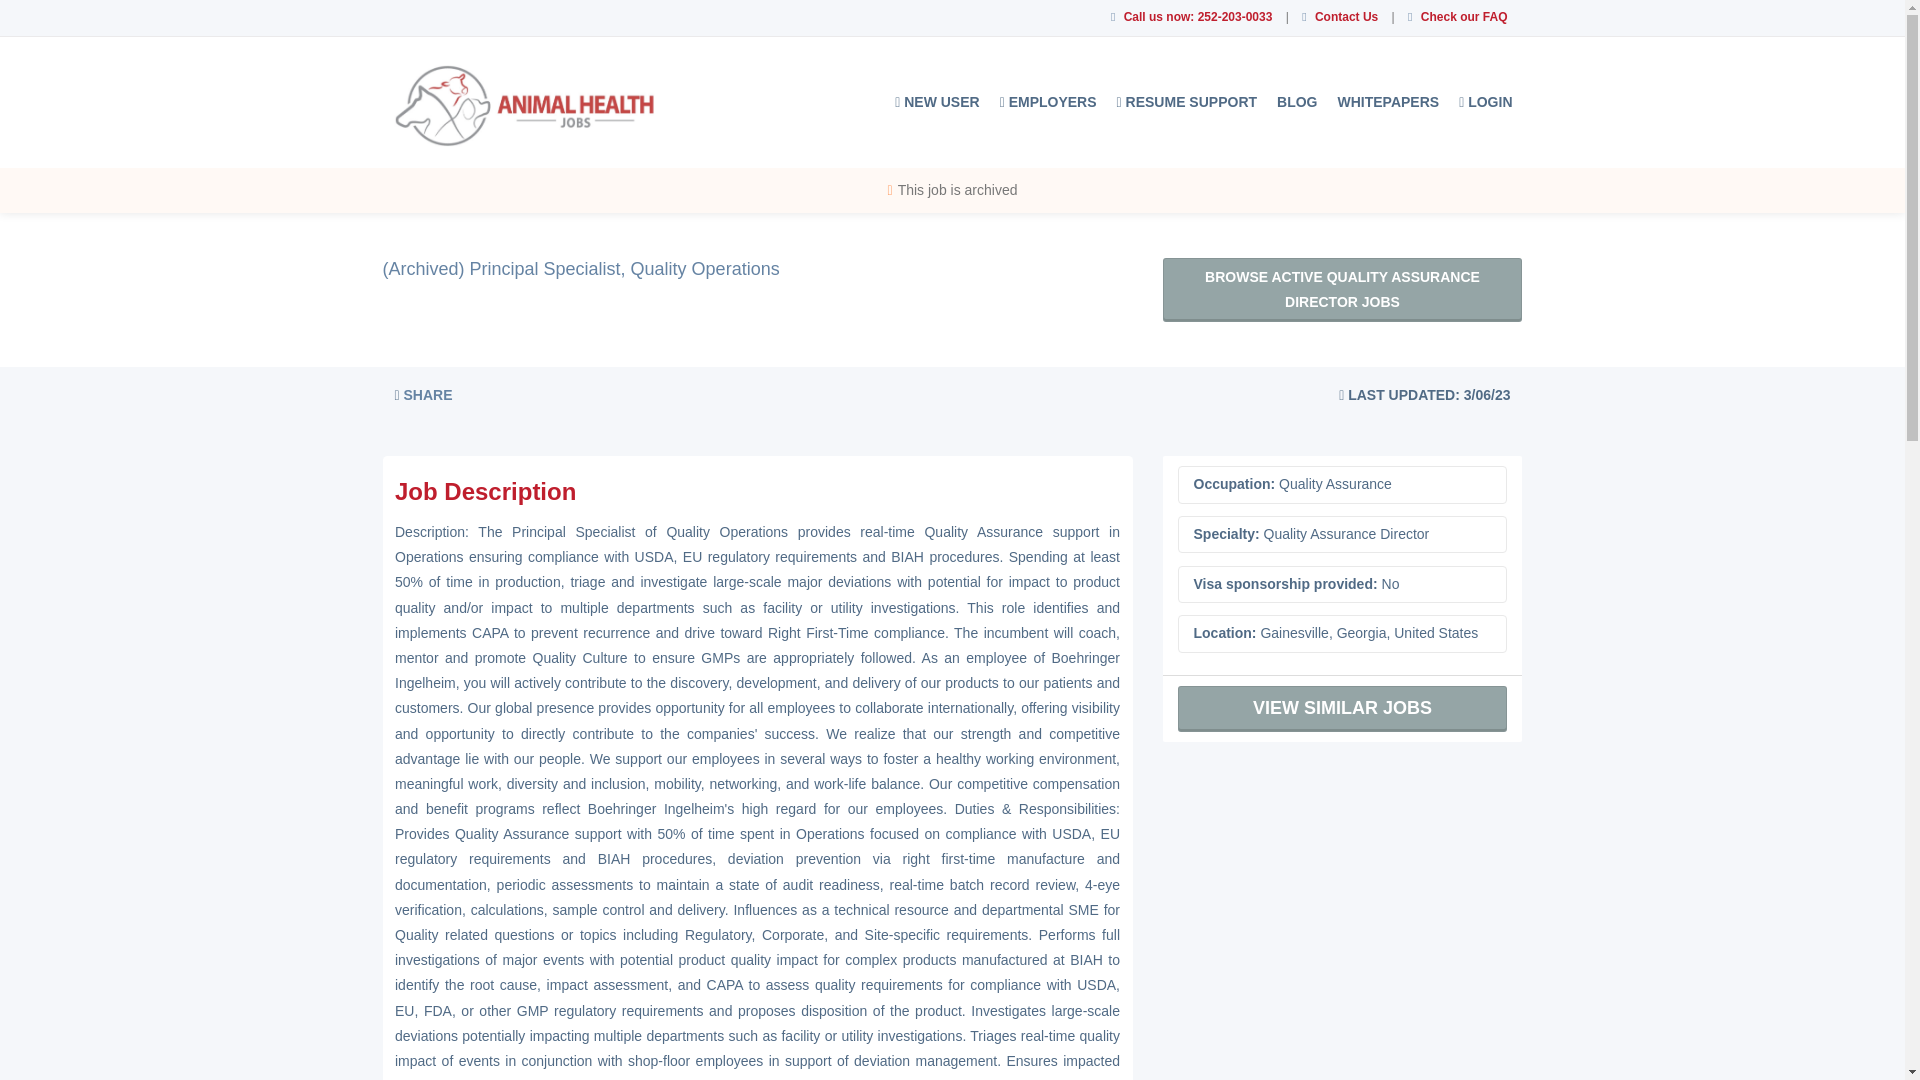  What do you see at coordinates (1388, 102) in the screenshot?
I see `WHITEPAPERS` at bounding box center [1388, 102].